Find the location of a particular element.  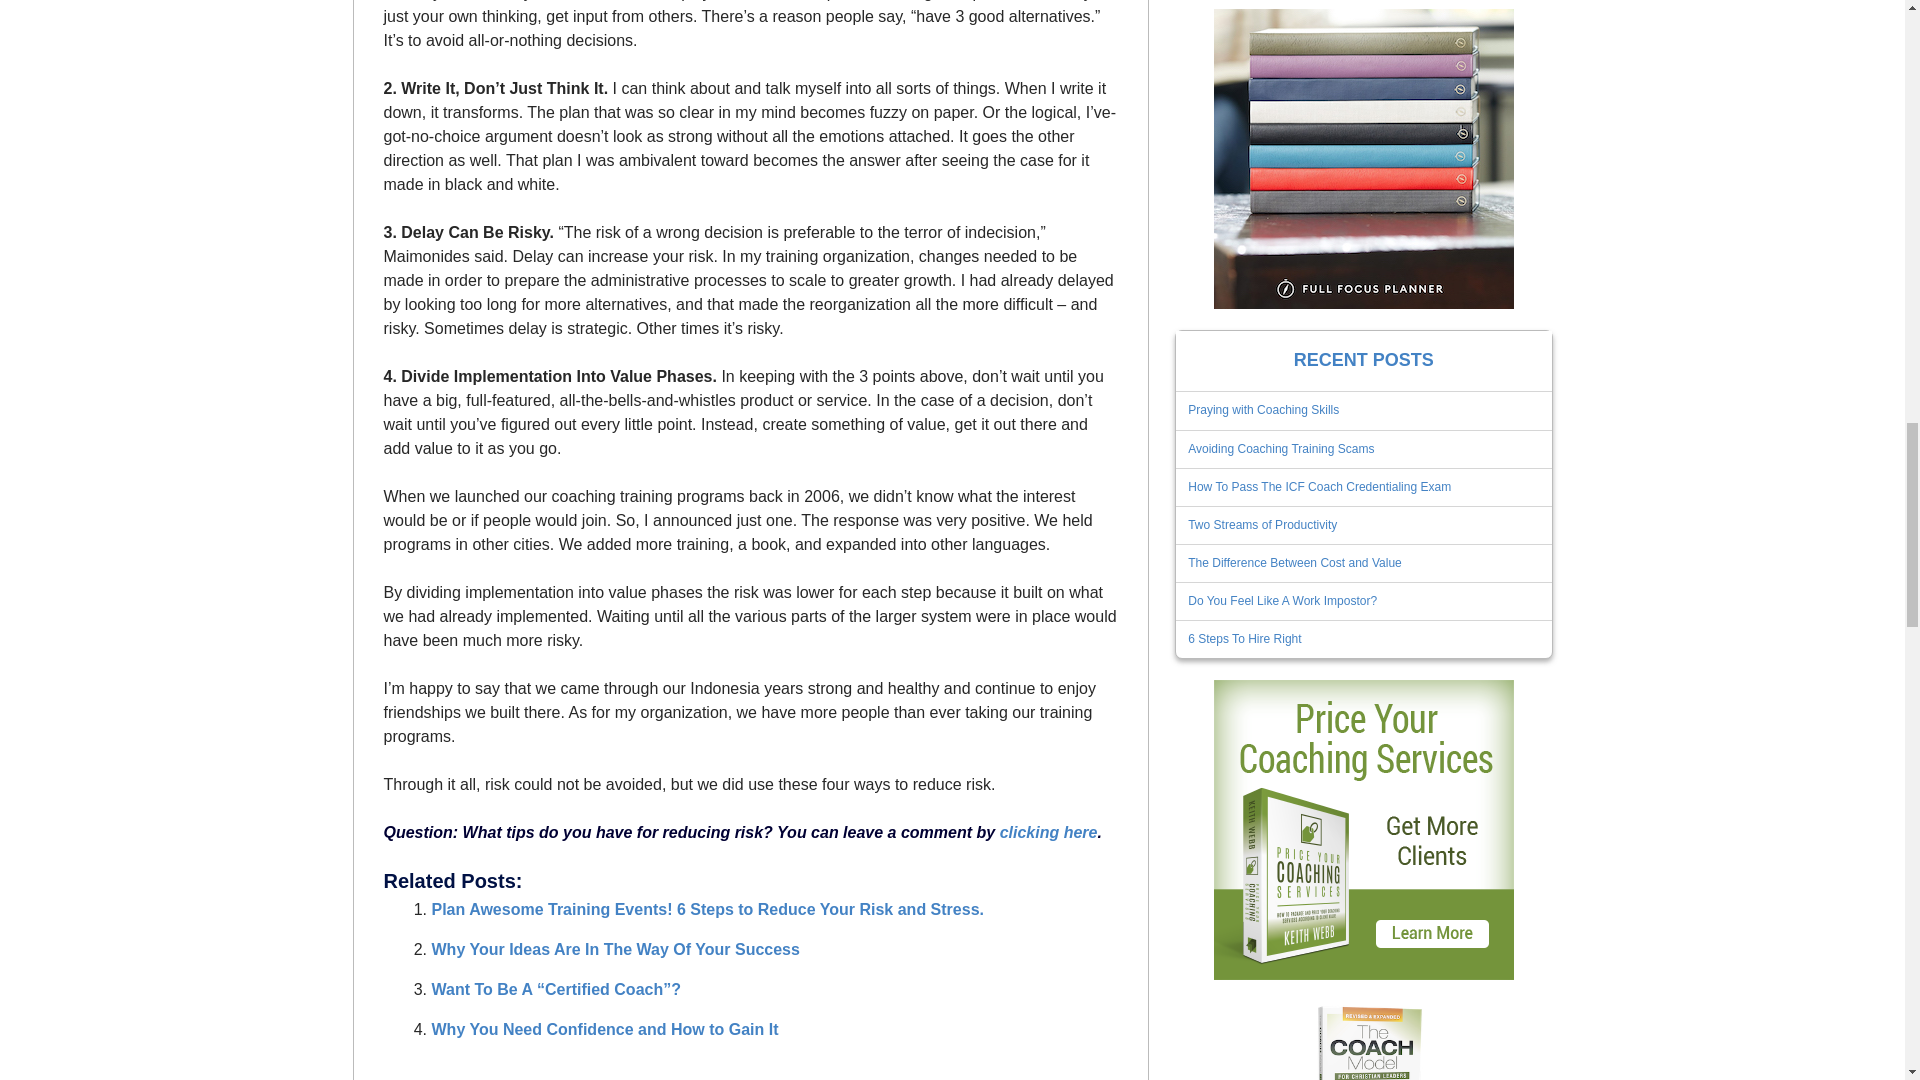

Why Your Ideas Are In The Way Of Your Success is located at coordinates (616, 948).